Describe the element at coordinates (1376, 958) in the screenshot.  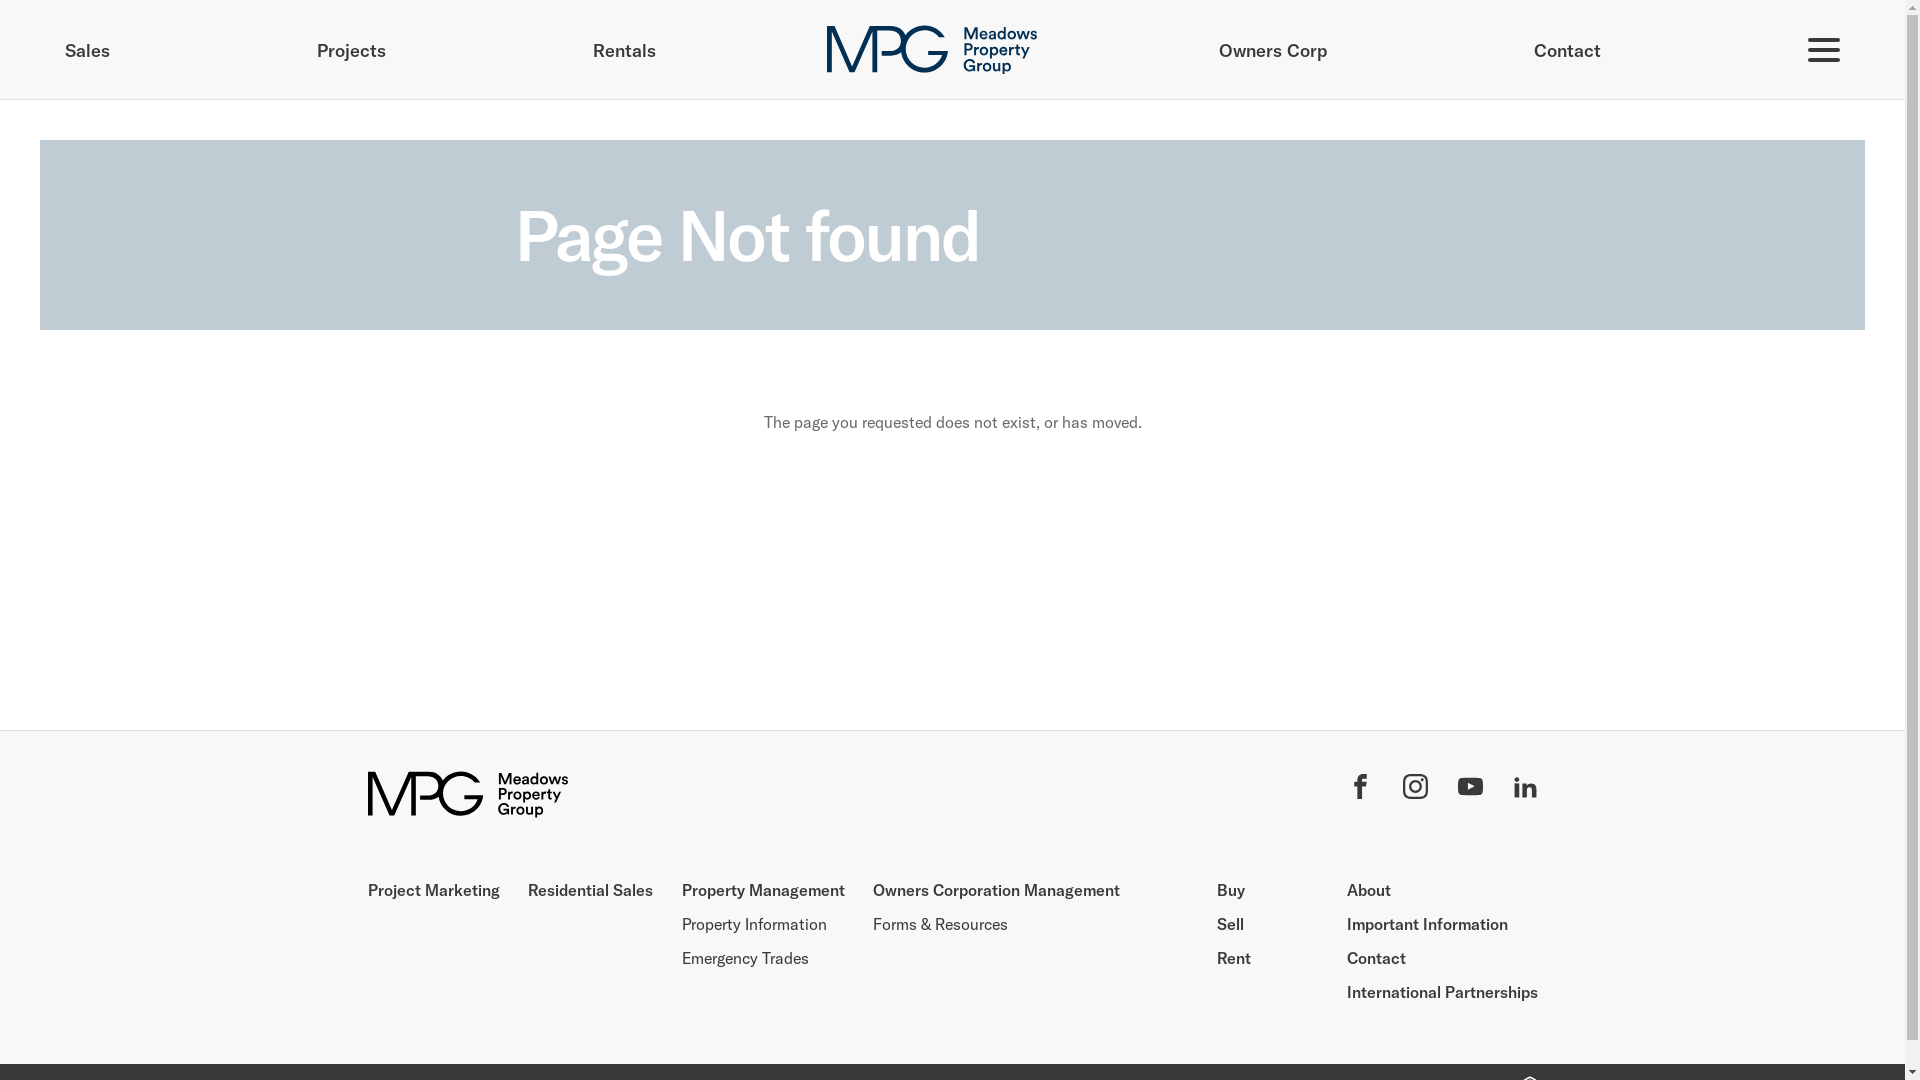
I see `Contact` at that location.